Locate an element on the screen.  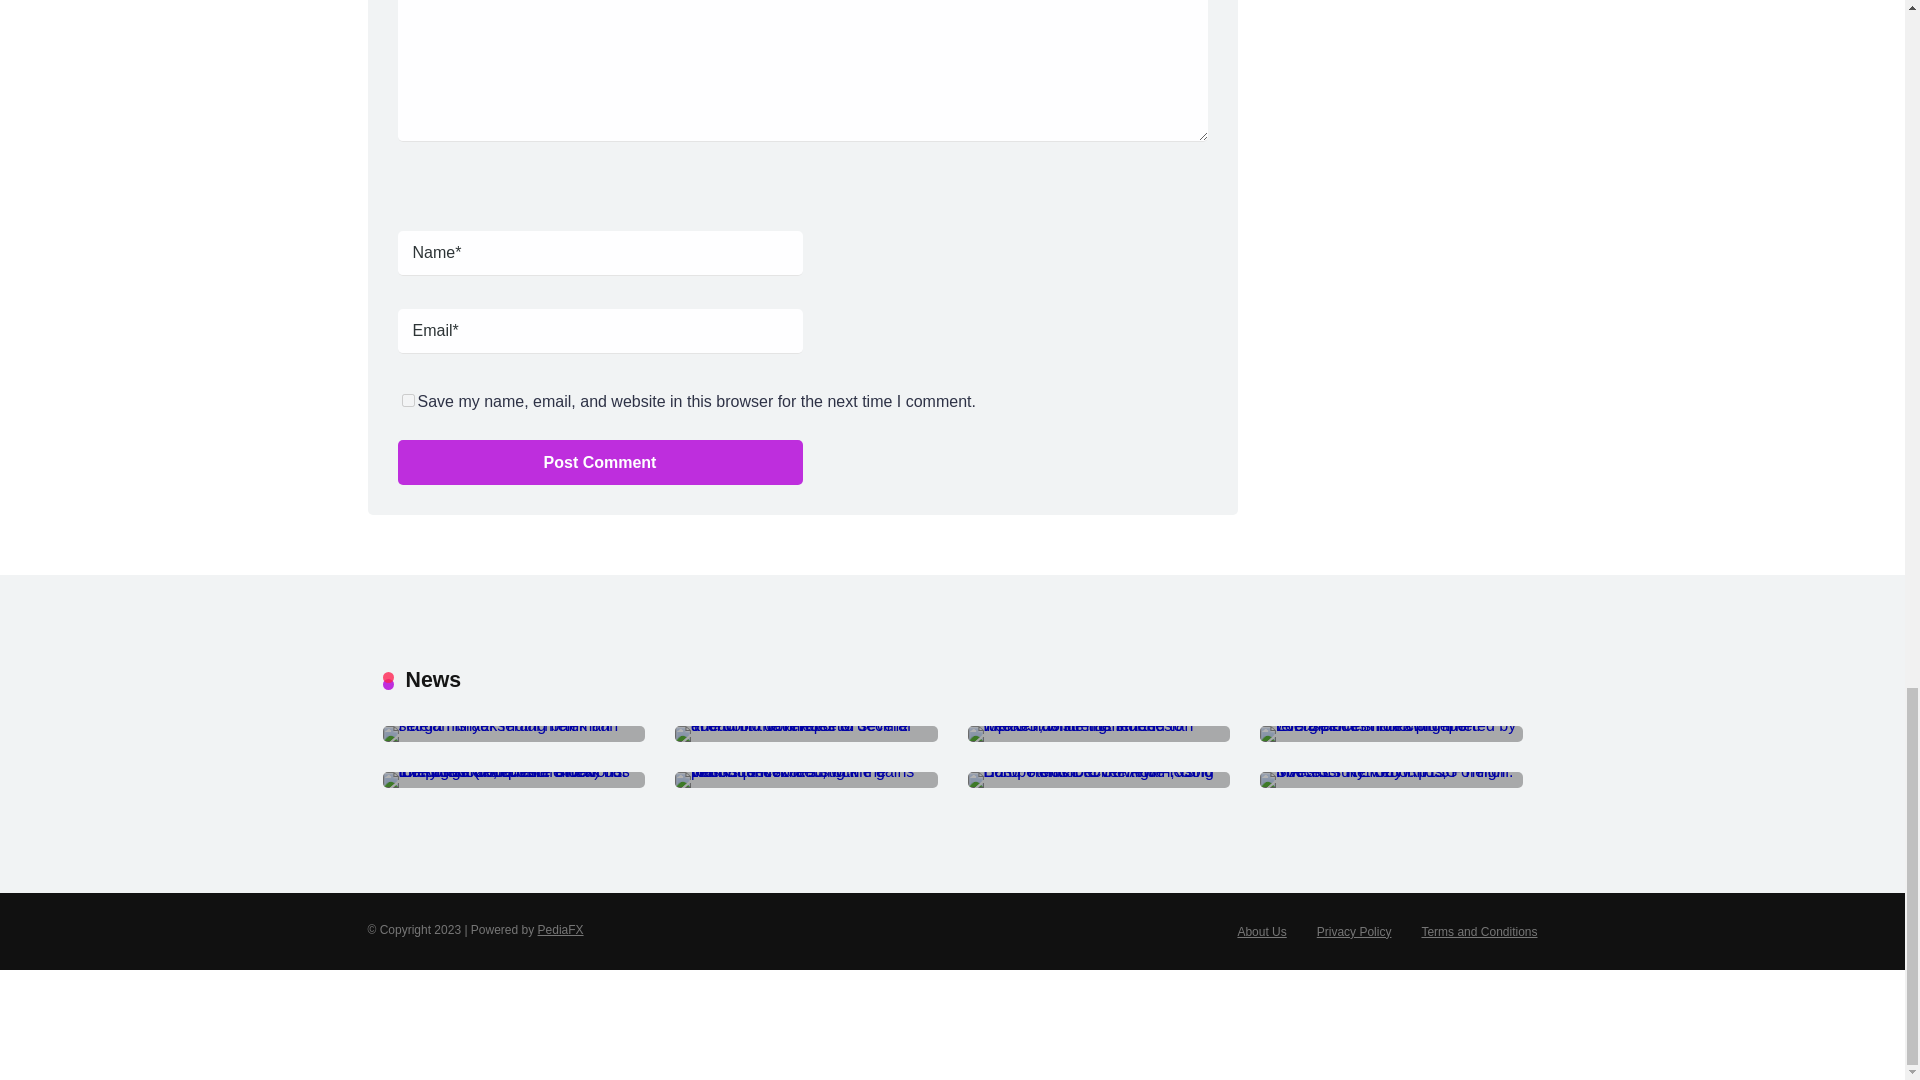
yes is located at coordinates (408, 400).